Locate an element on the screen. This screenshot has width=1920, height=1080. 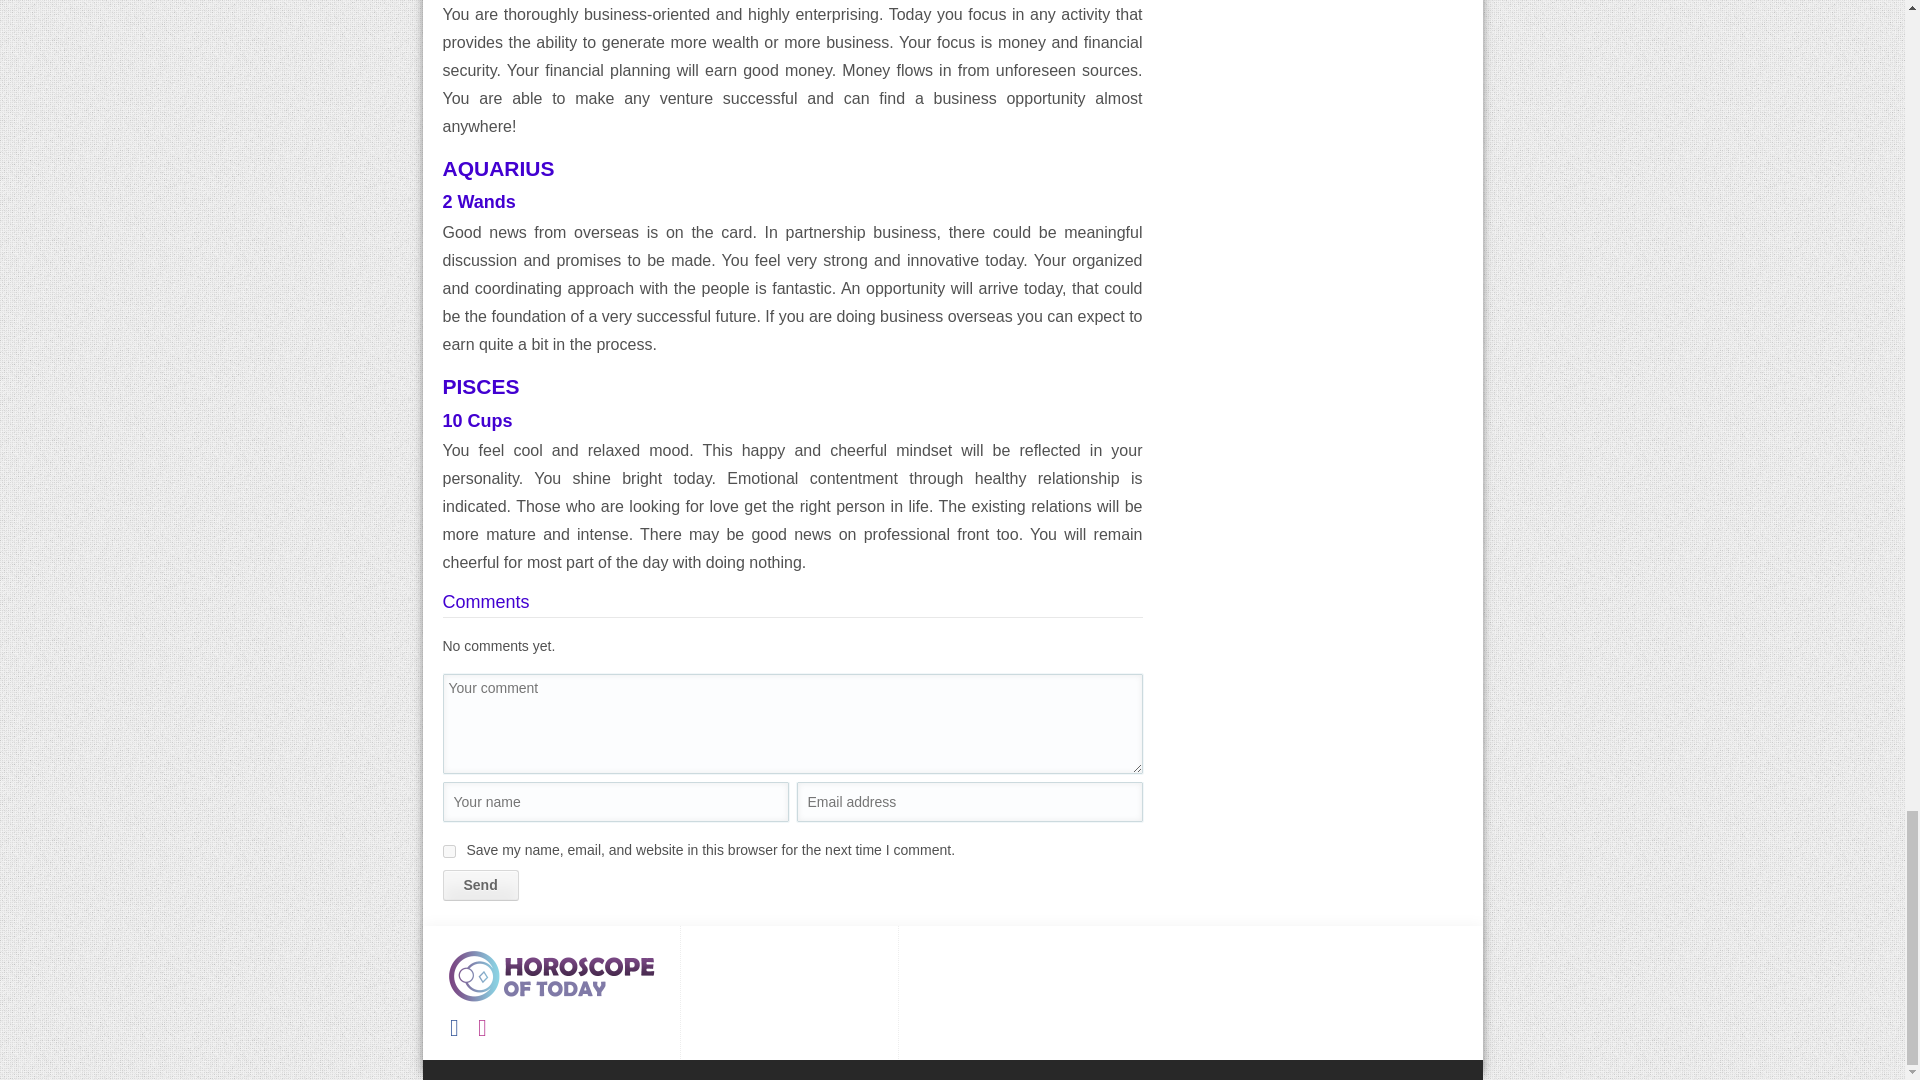
Send is located at coordinates (480, 885).